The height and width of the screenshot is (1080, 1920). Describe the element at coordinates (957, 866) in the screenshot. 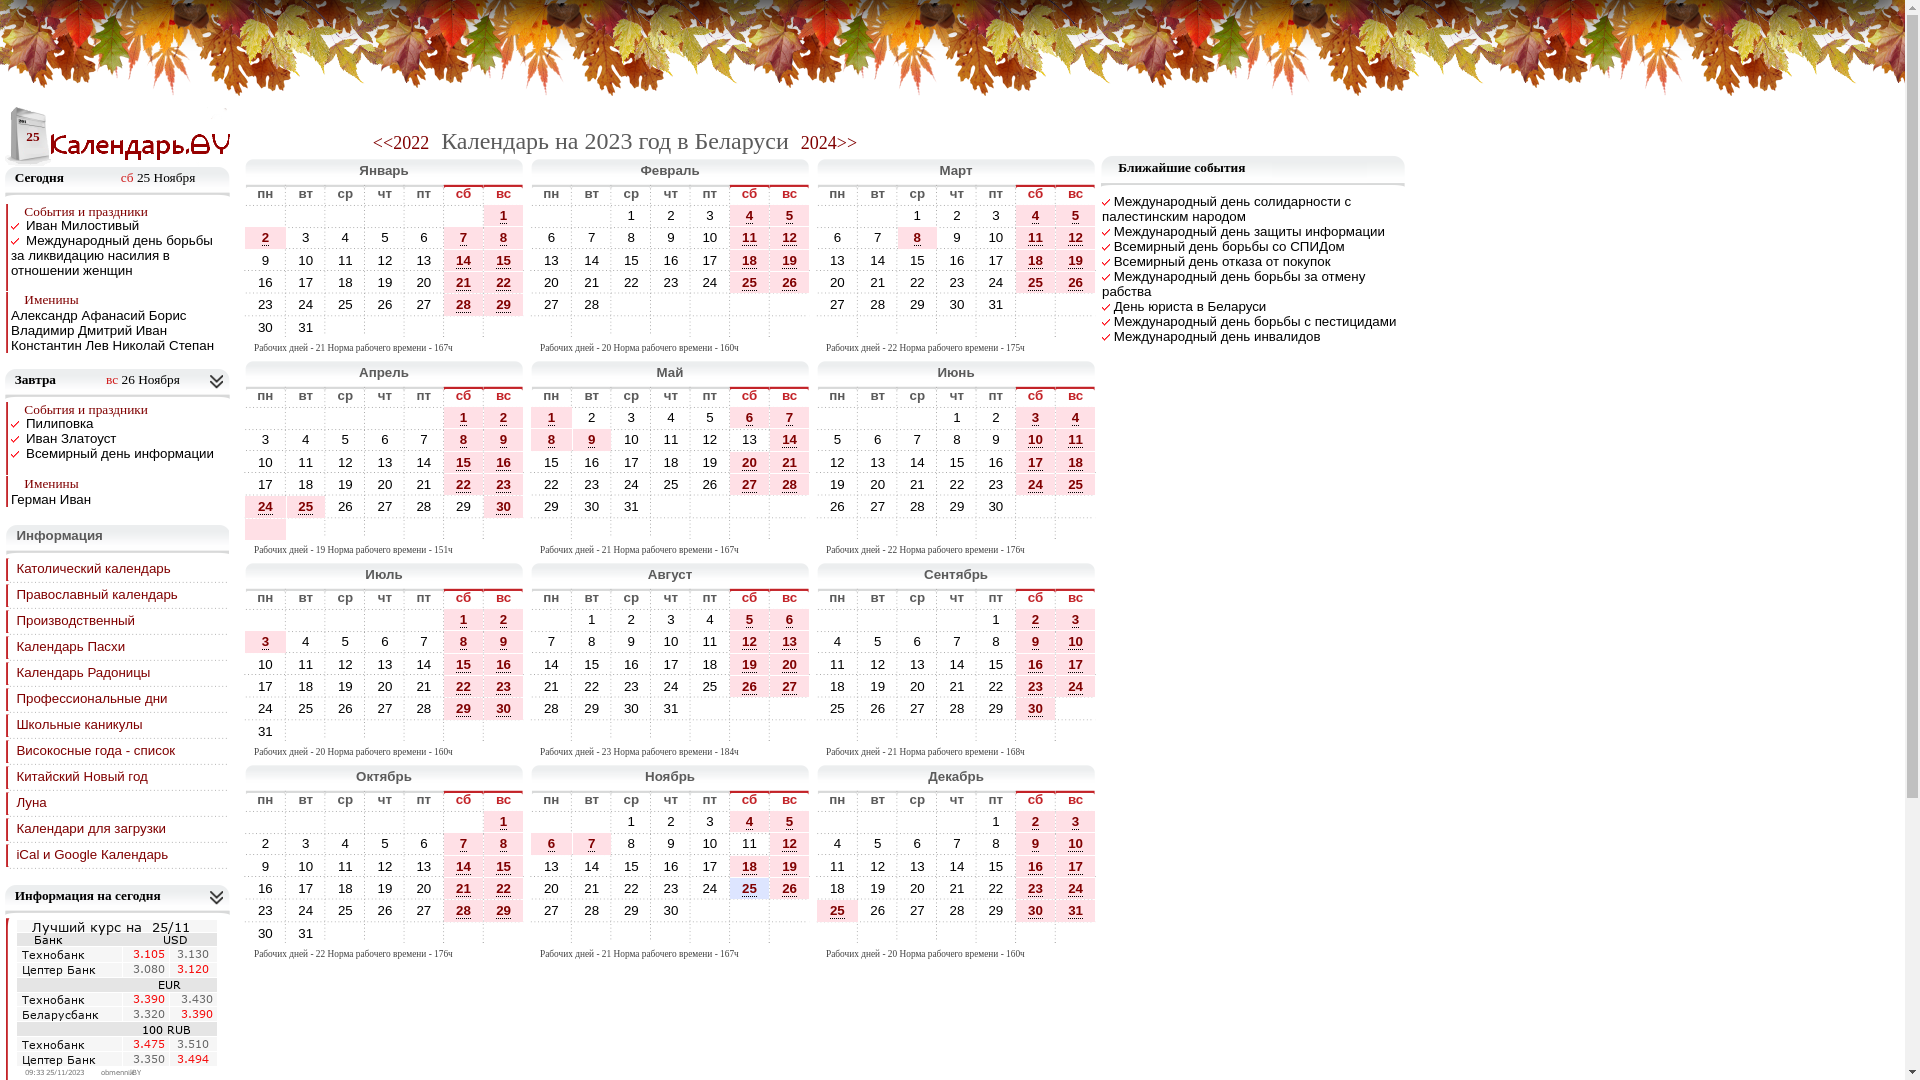

I see `14` at that location.